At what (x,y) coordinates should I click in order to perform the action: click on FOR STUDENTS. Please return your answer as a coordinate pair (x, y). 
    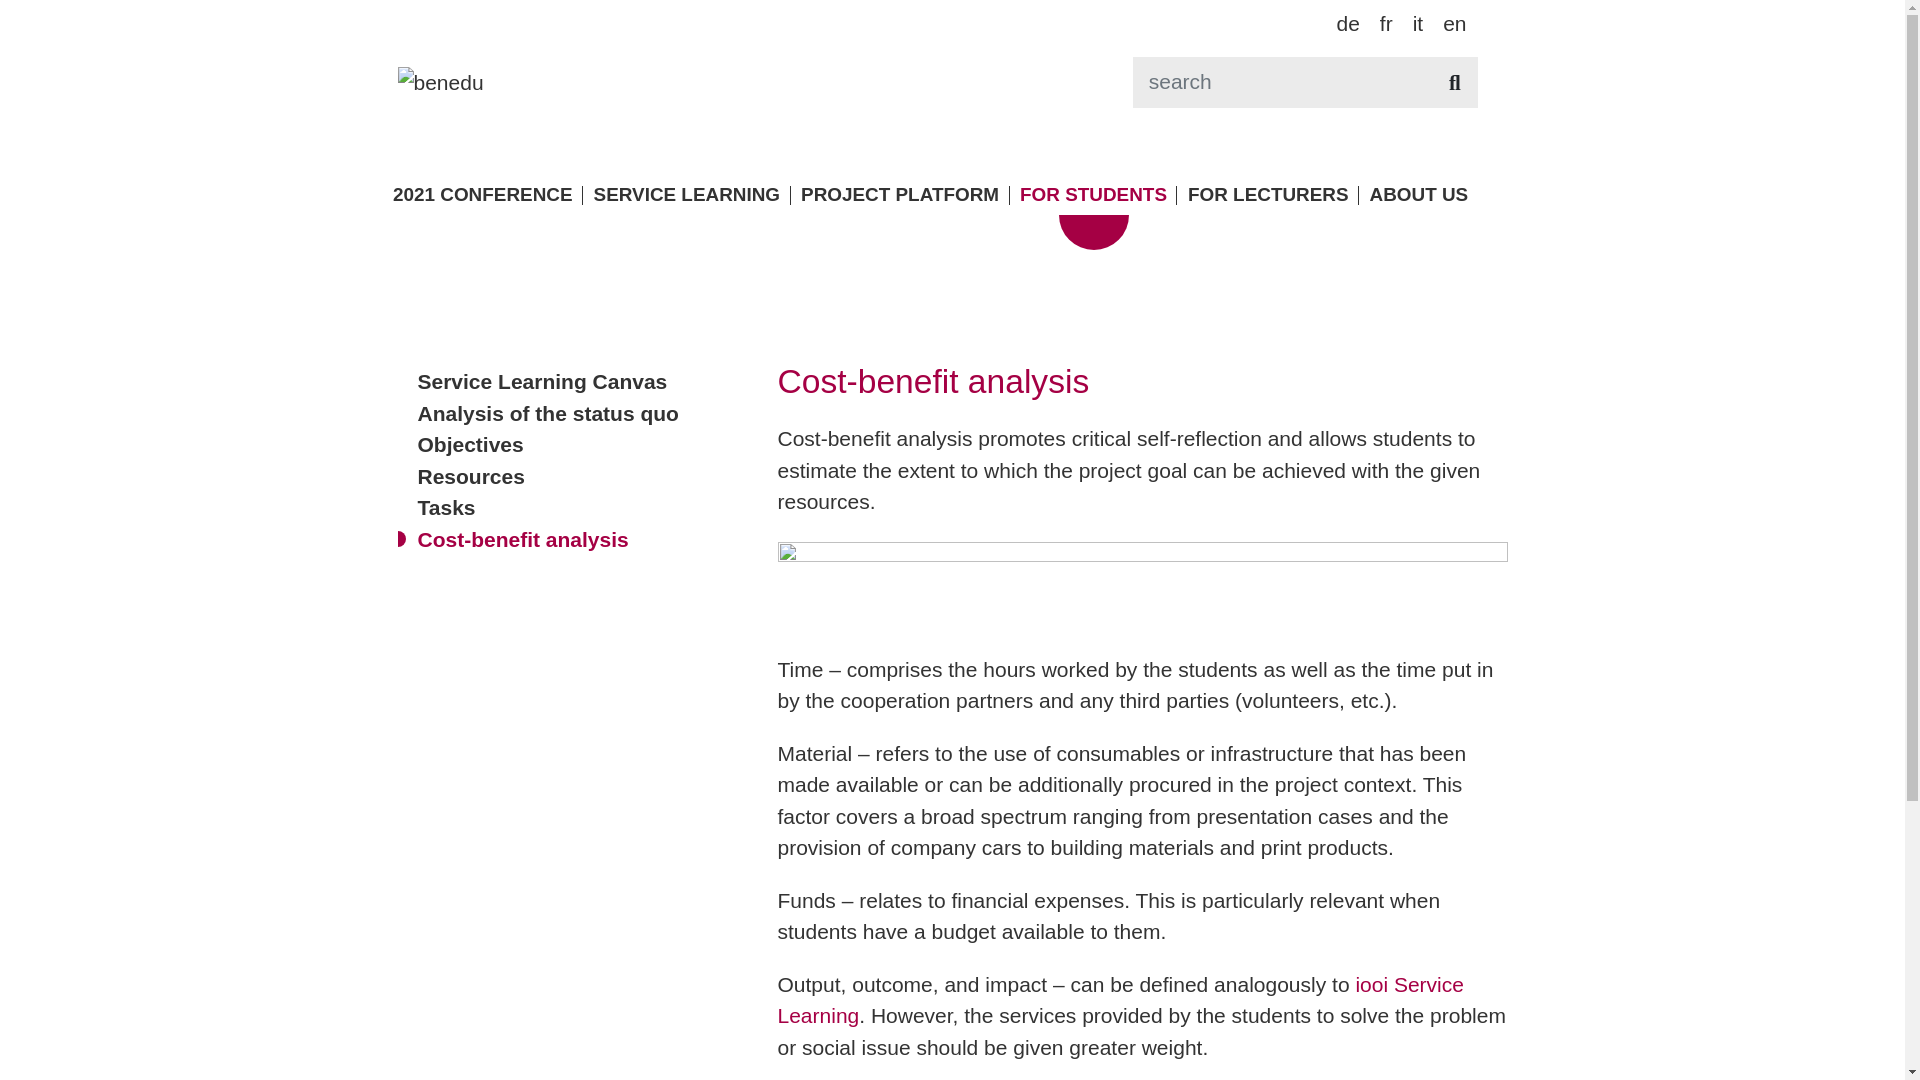
    Looking at the image, I should click on (1094, 196).